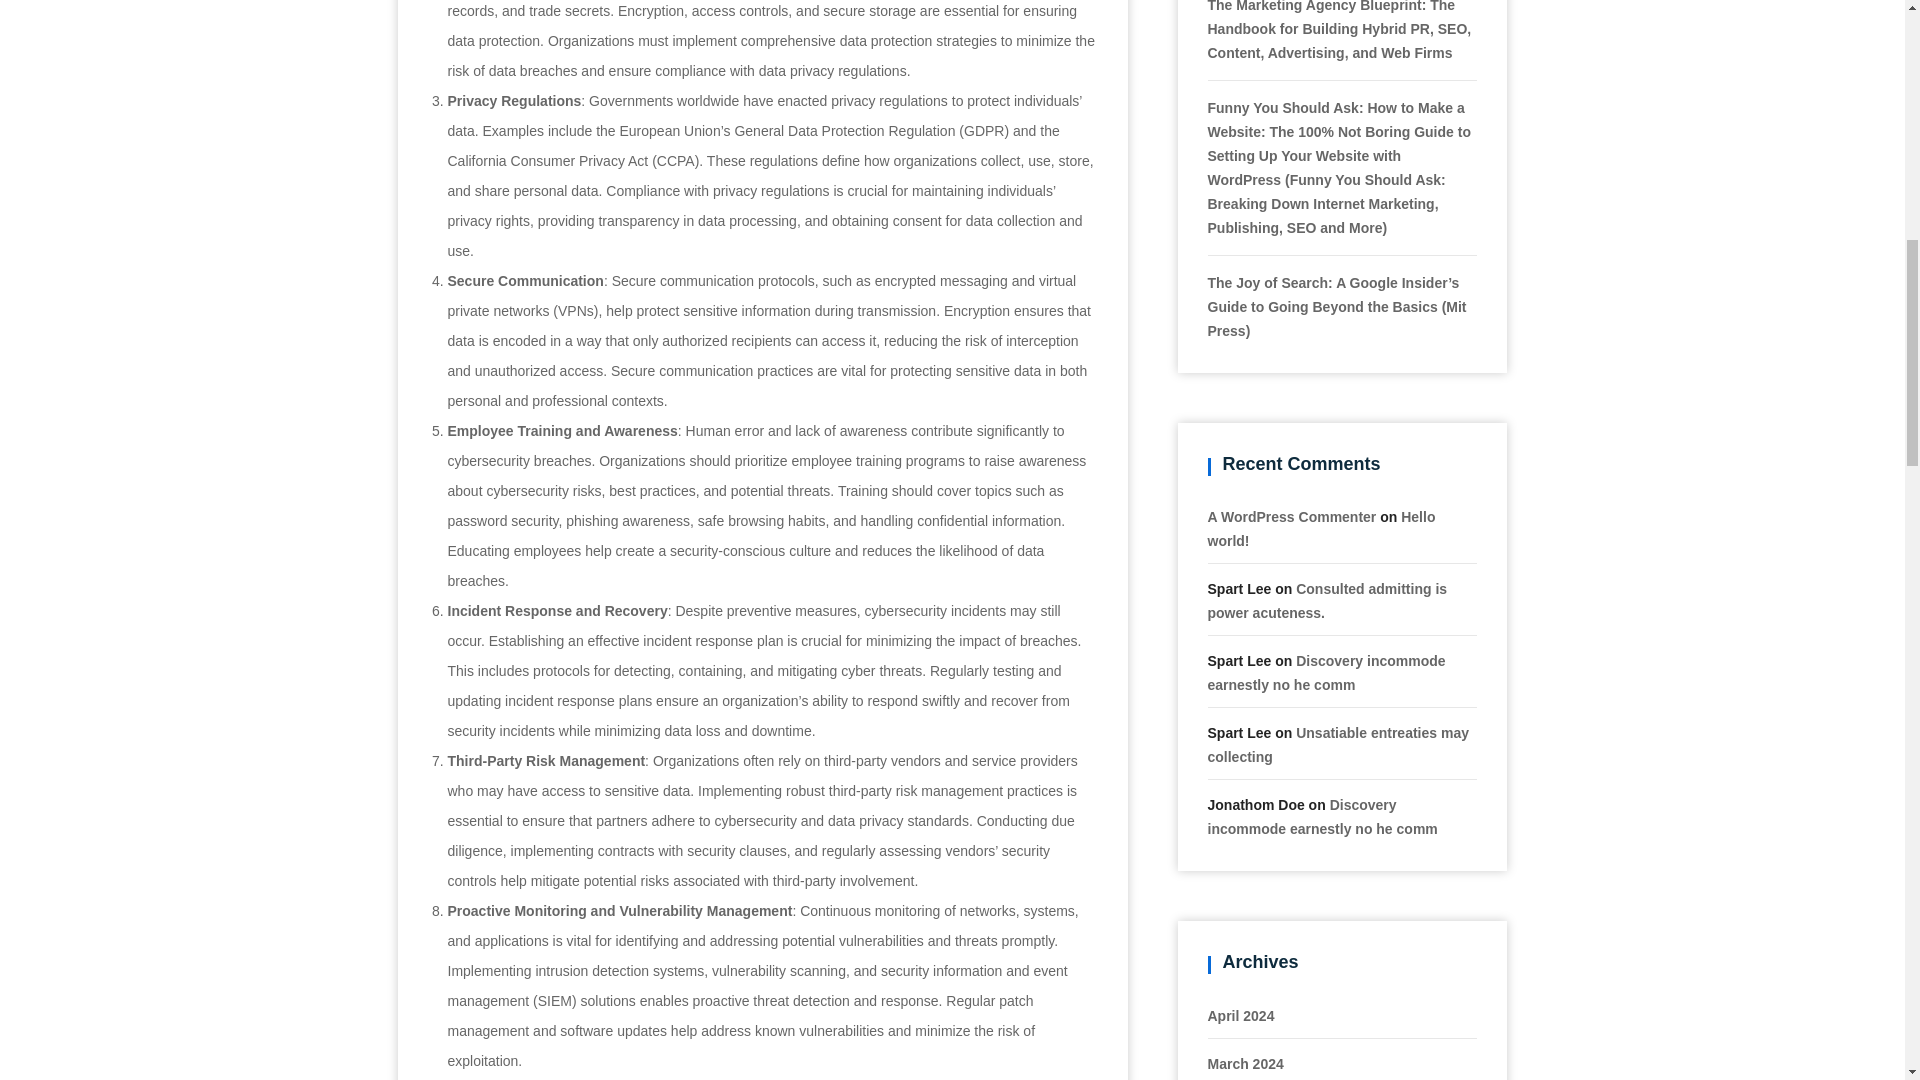 Image resolution: width=1920 pixels, height=1080 pixels. I want to click on April 2024, so click(1240, 1015).